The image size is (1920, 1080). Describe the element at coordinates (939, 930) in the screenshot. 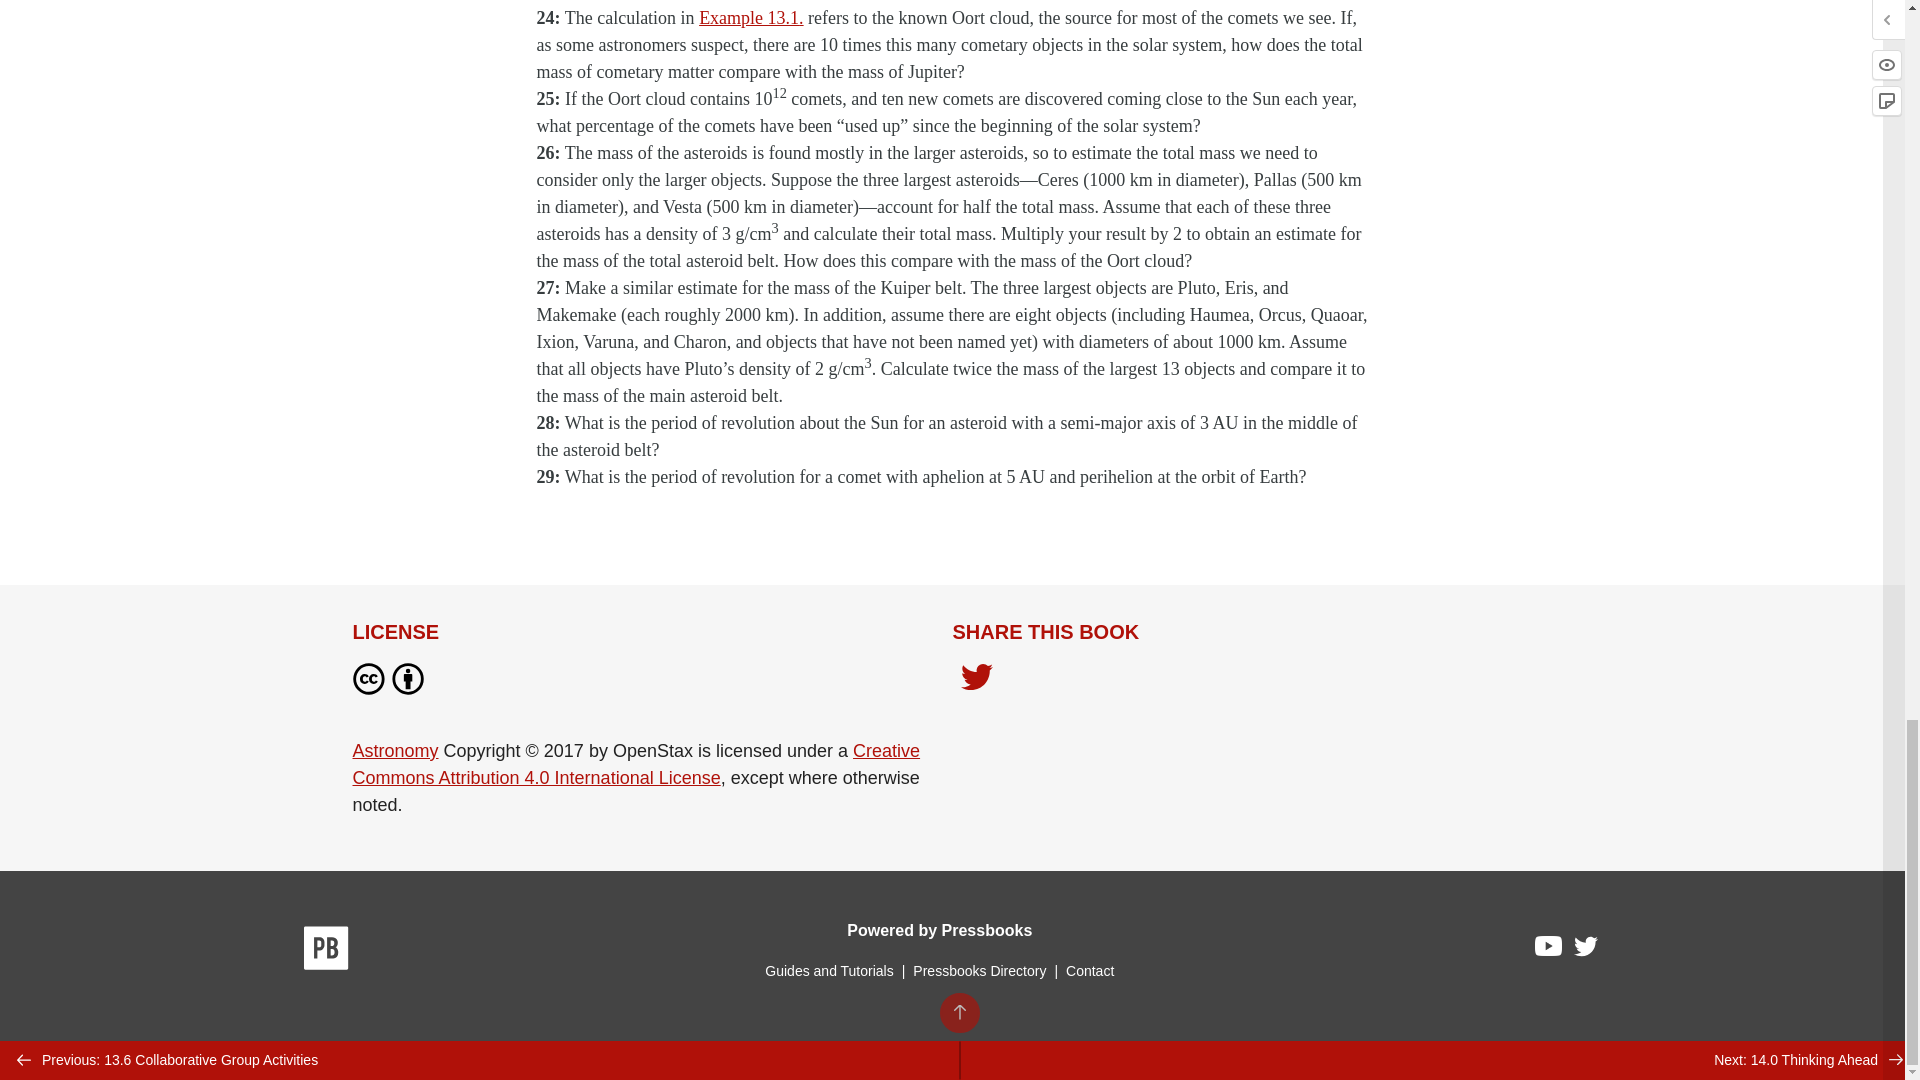

I see `Powered by Pressbooks` at that location.